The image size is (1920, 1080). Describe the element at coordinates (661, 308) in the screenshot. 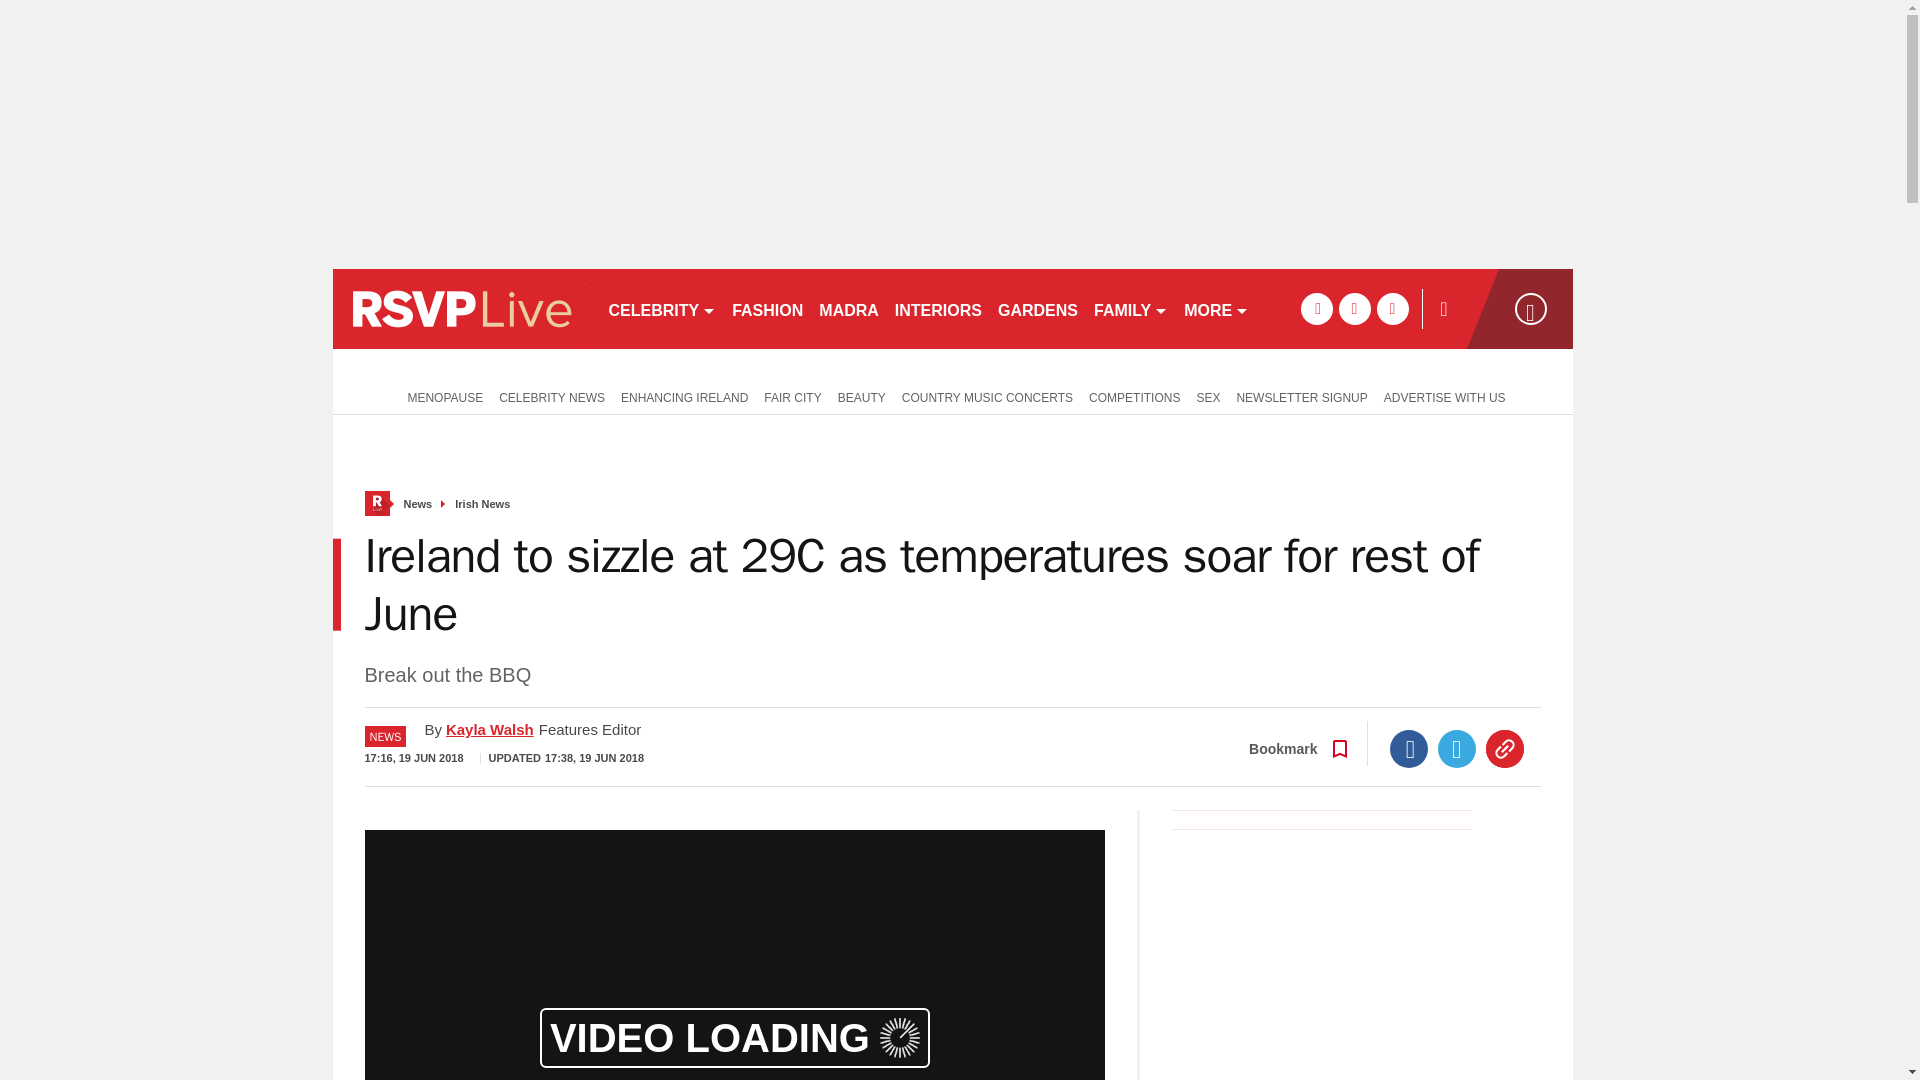

I see `CELEBRITY` at that location.